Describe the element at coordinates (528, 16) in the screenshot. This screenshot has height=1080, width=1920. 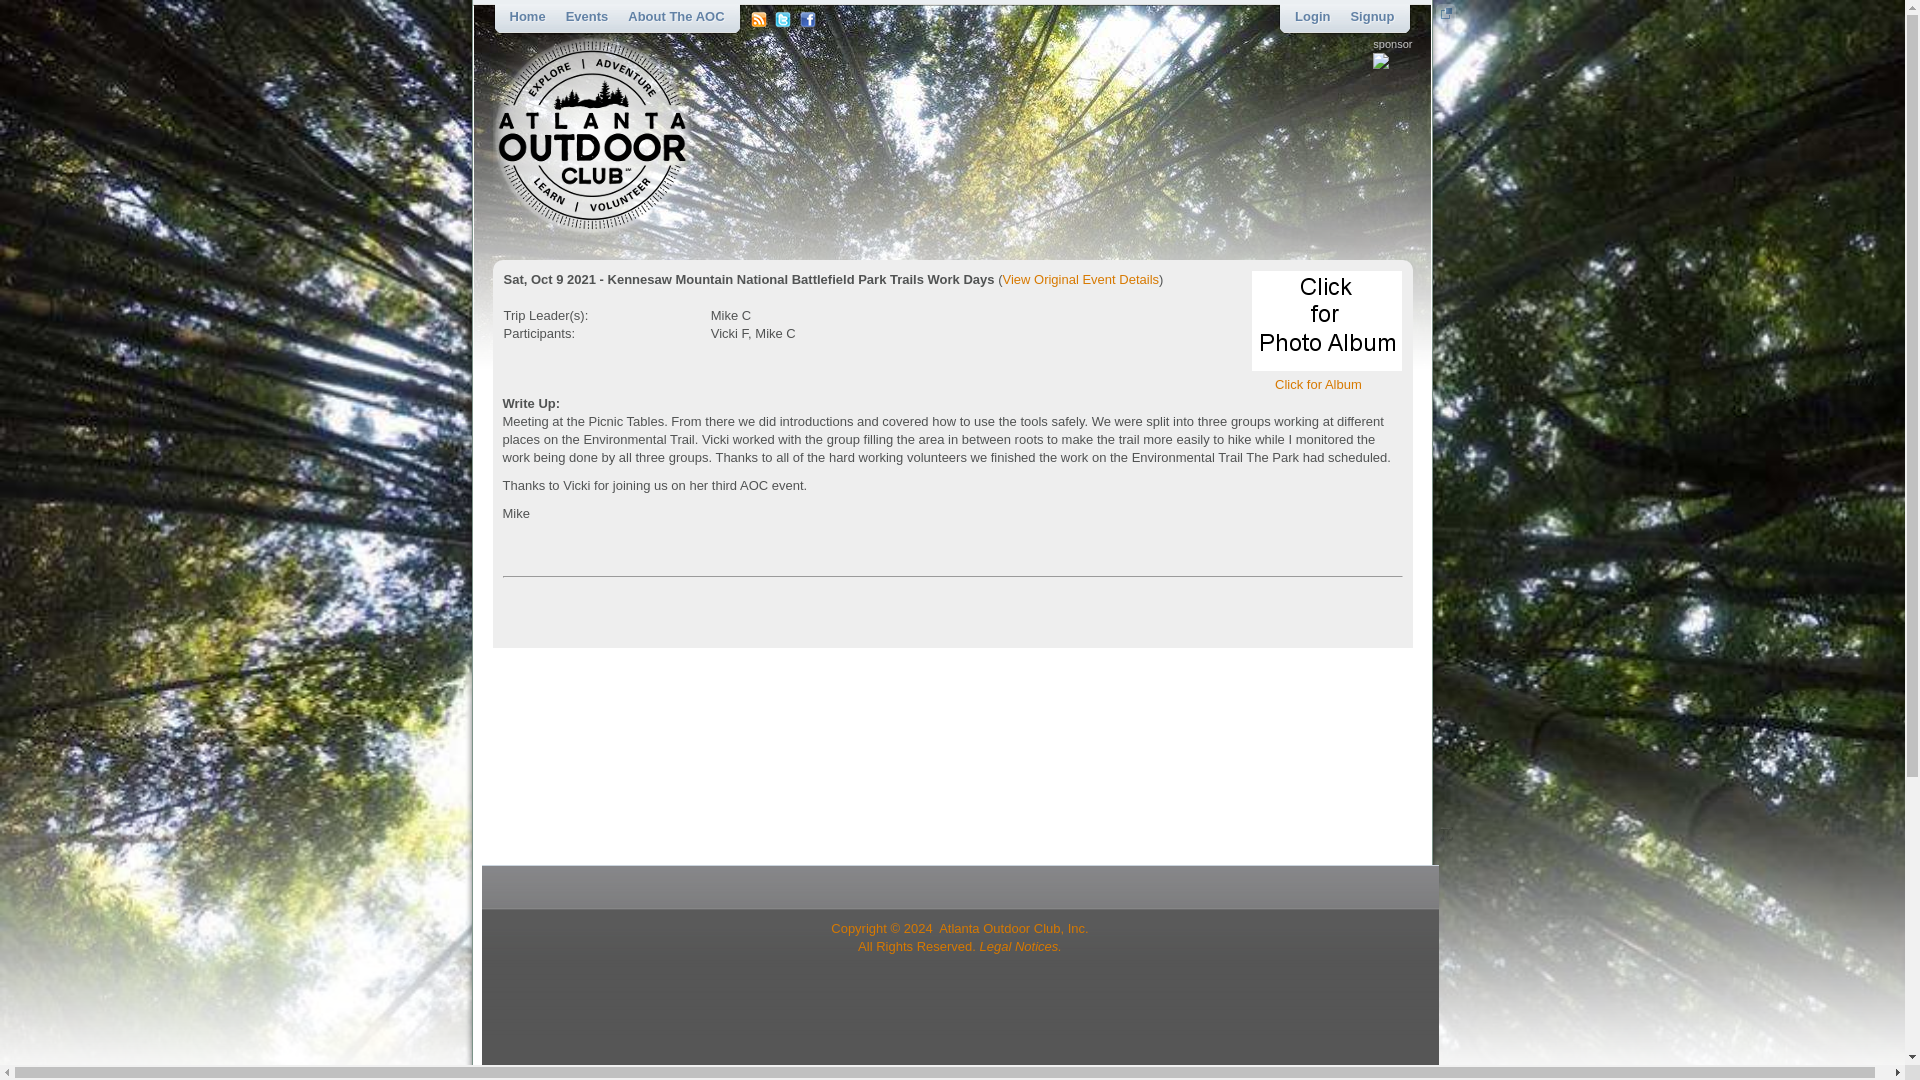
I see `Home` at that location.